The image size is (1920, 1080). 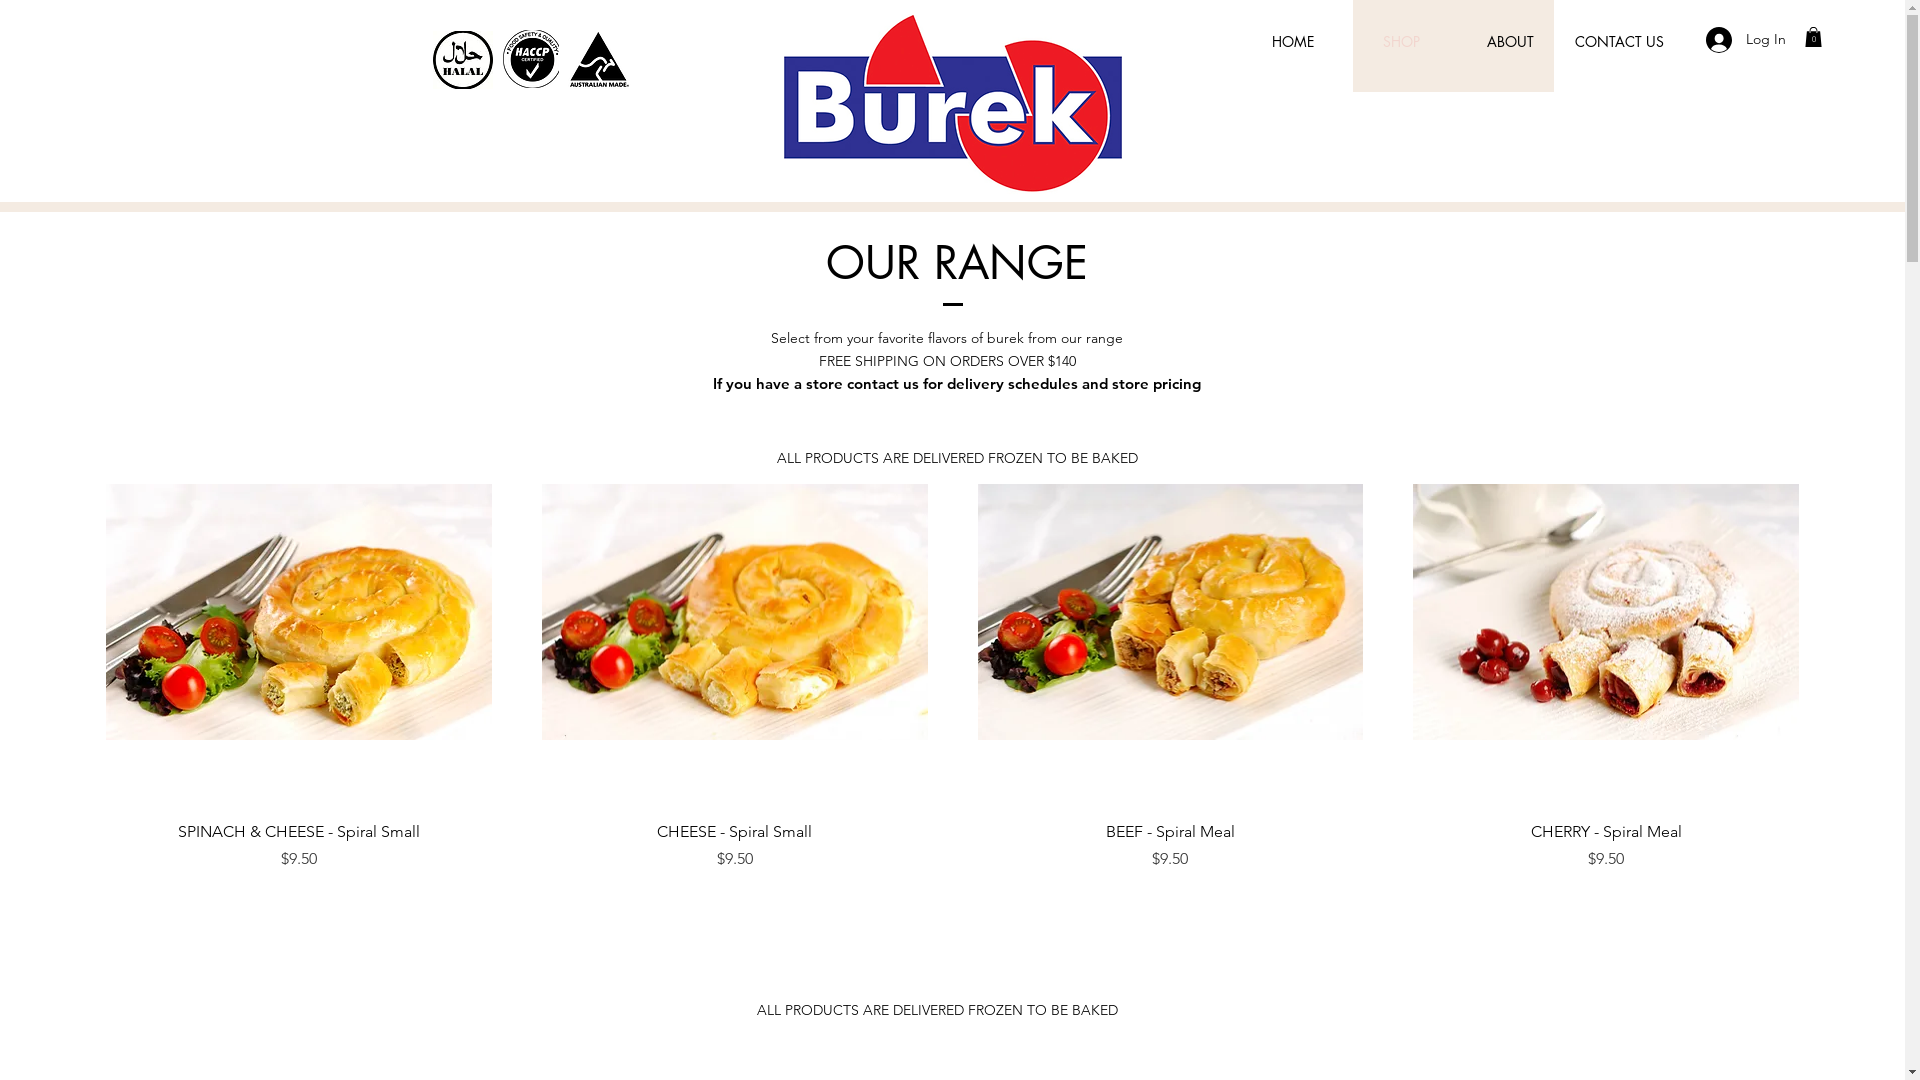 What do you see at coordinates (1814, 37) in the screenshot?
I see `0` at bounding box center [1814, 37].